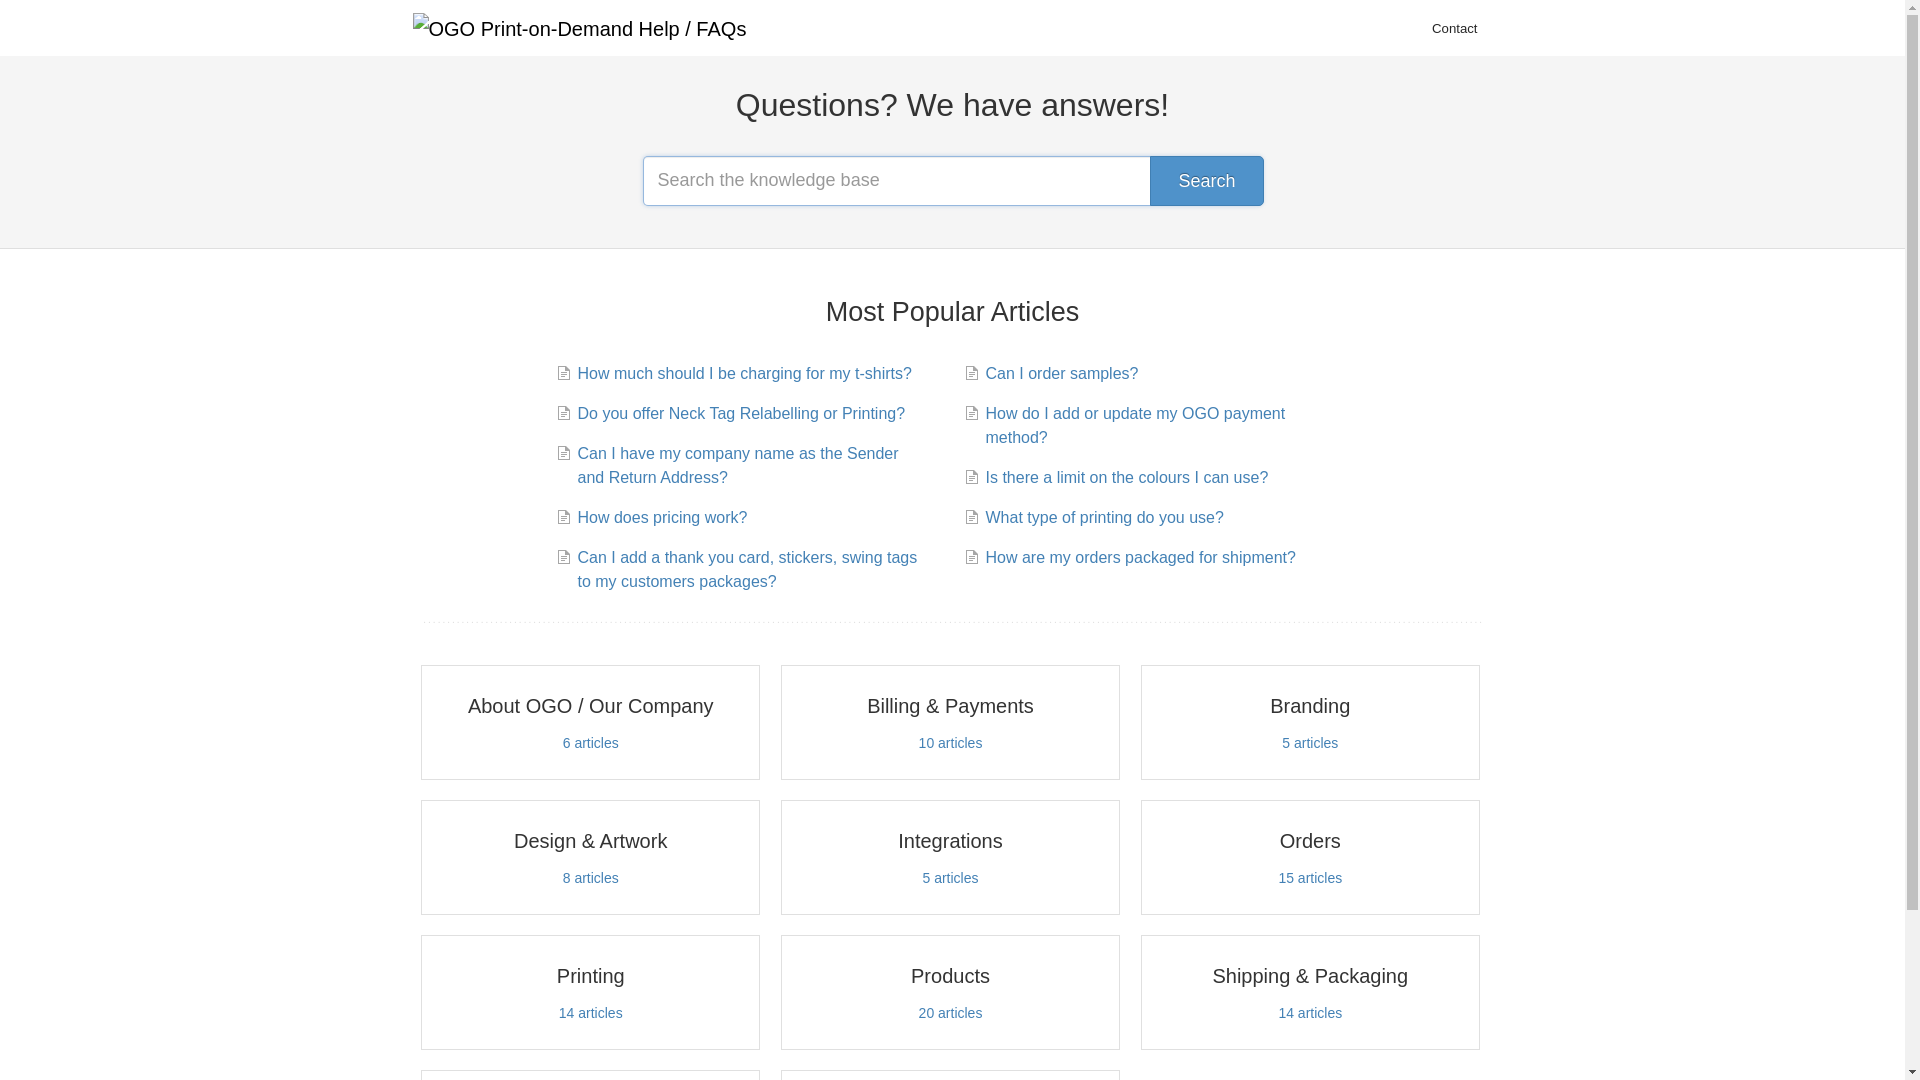 Image resolution: width=1920 pixels, height=1080 pixels. What do you see at coordinates (950, 722) in the screenshot?
I see `Billing & Payments
10 articles` at bounding box center [950, 722].